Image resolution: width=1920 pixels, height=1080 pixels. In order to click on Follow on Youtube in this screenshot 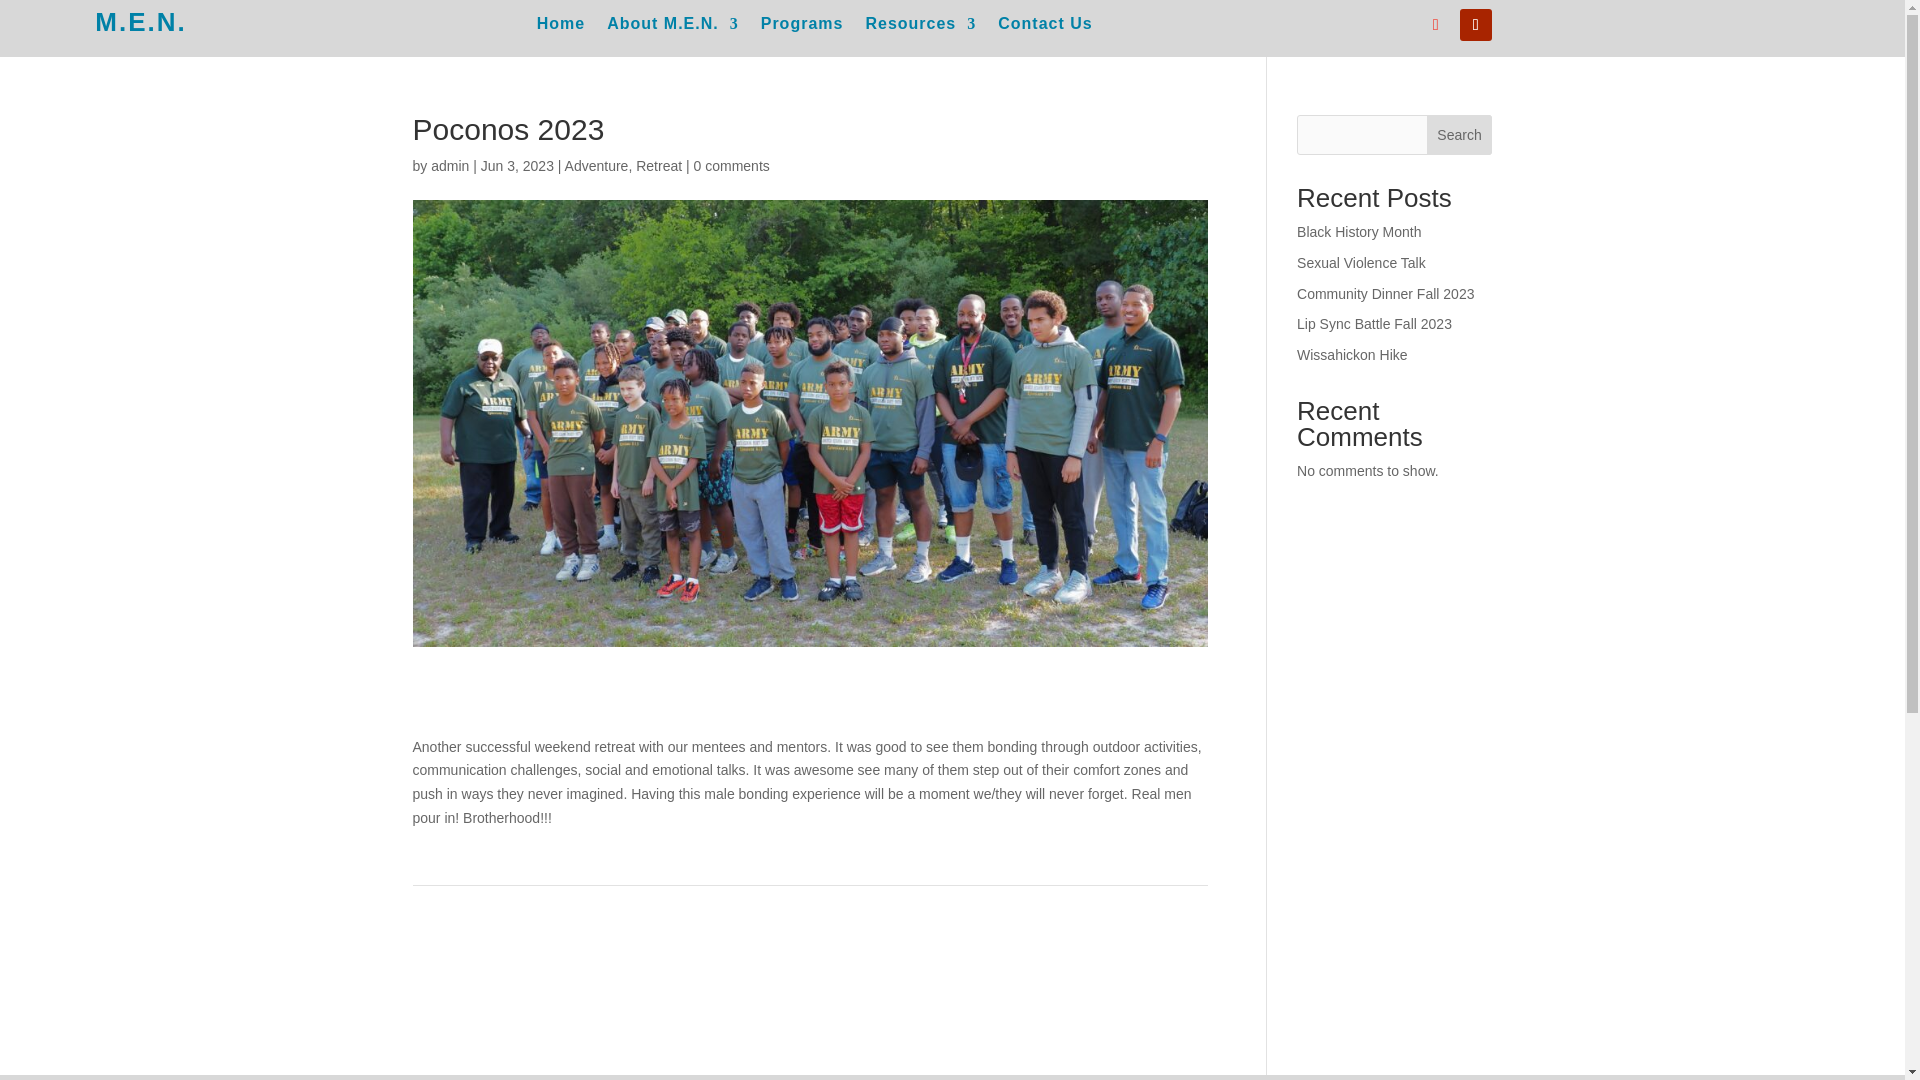, I will do `click(1475, 24)`.